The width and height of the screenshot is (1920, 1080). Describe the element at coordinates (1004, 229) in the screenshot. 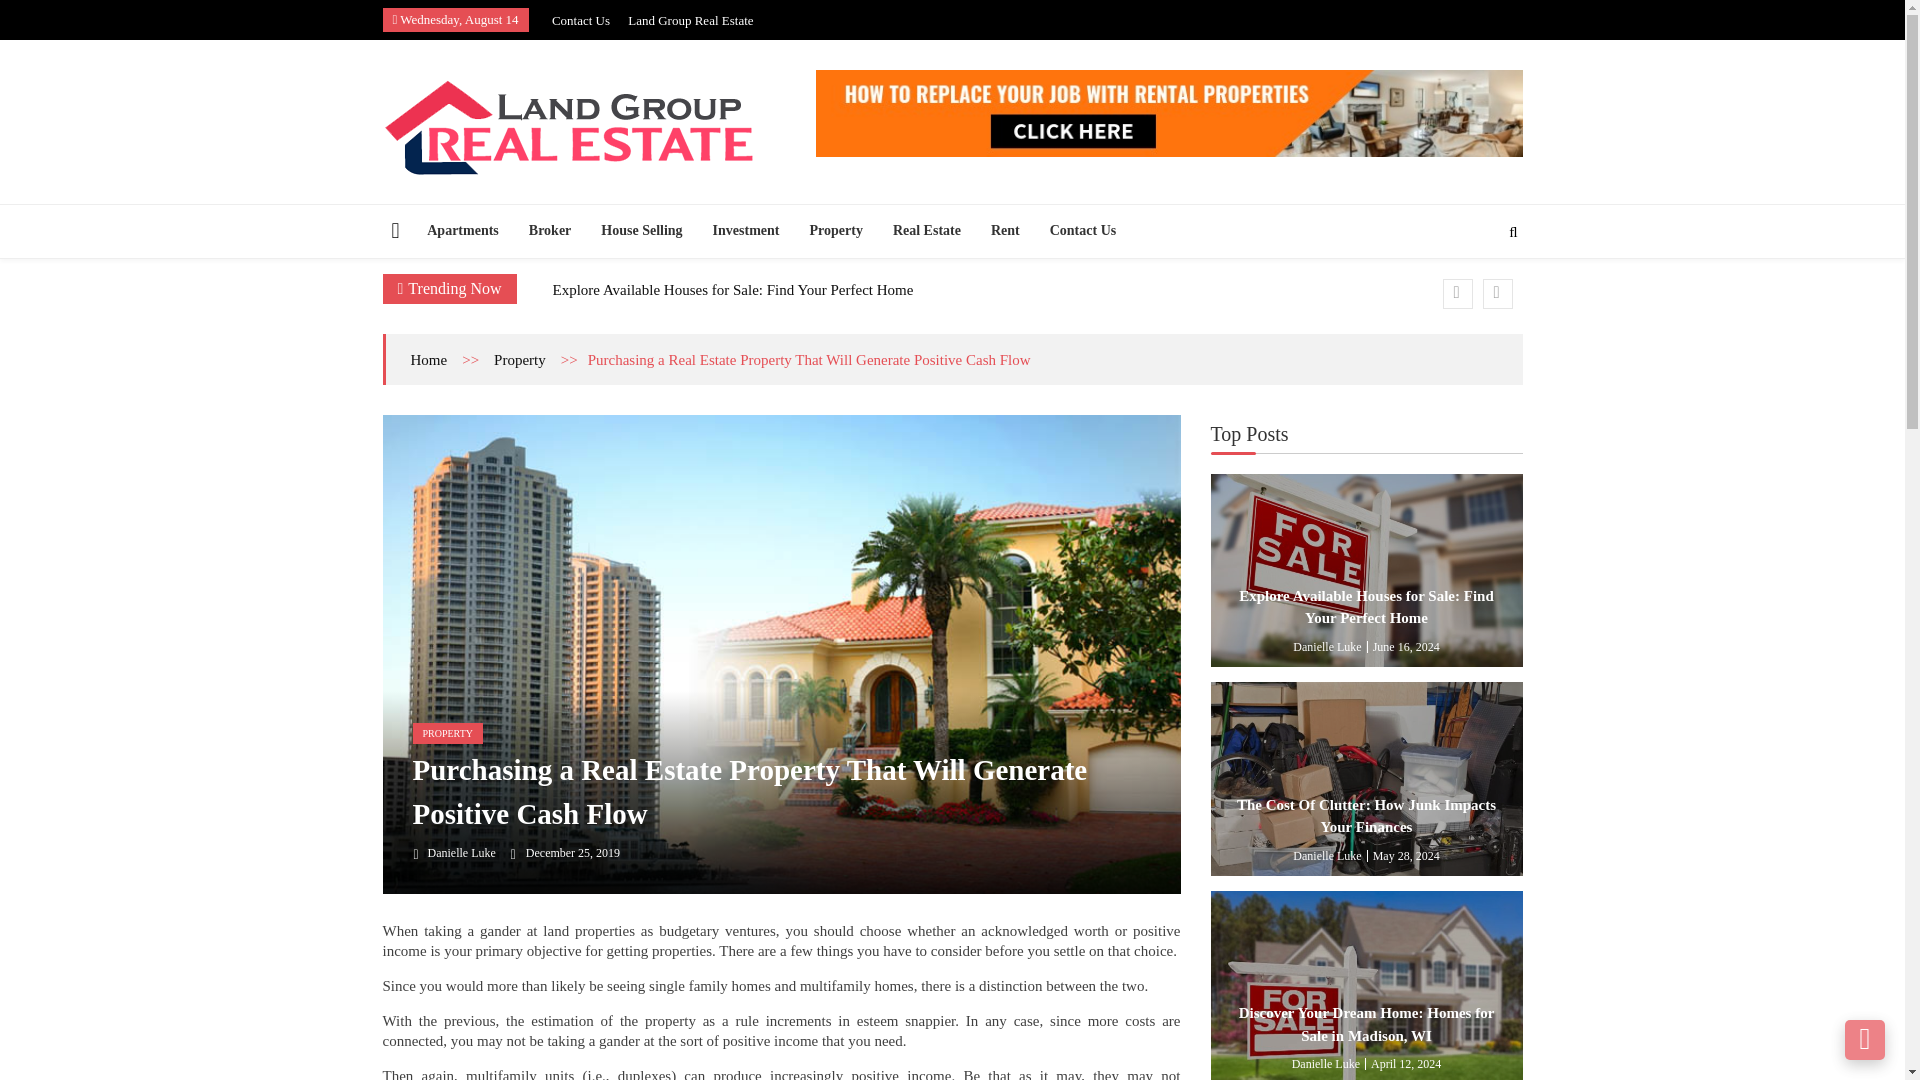

I see `Rent` at that location.